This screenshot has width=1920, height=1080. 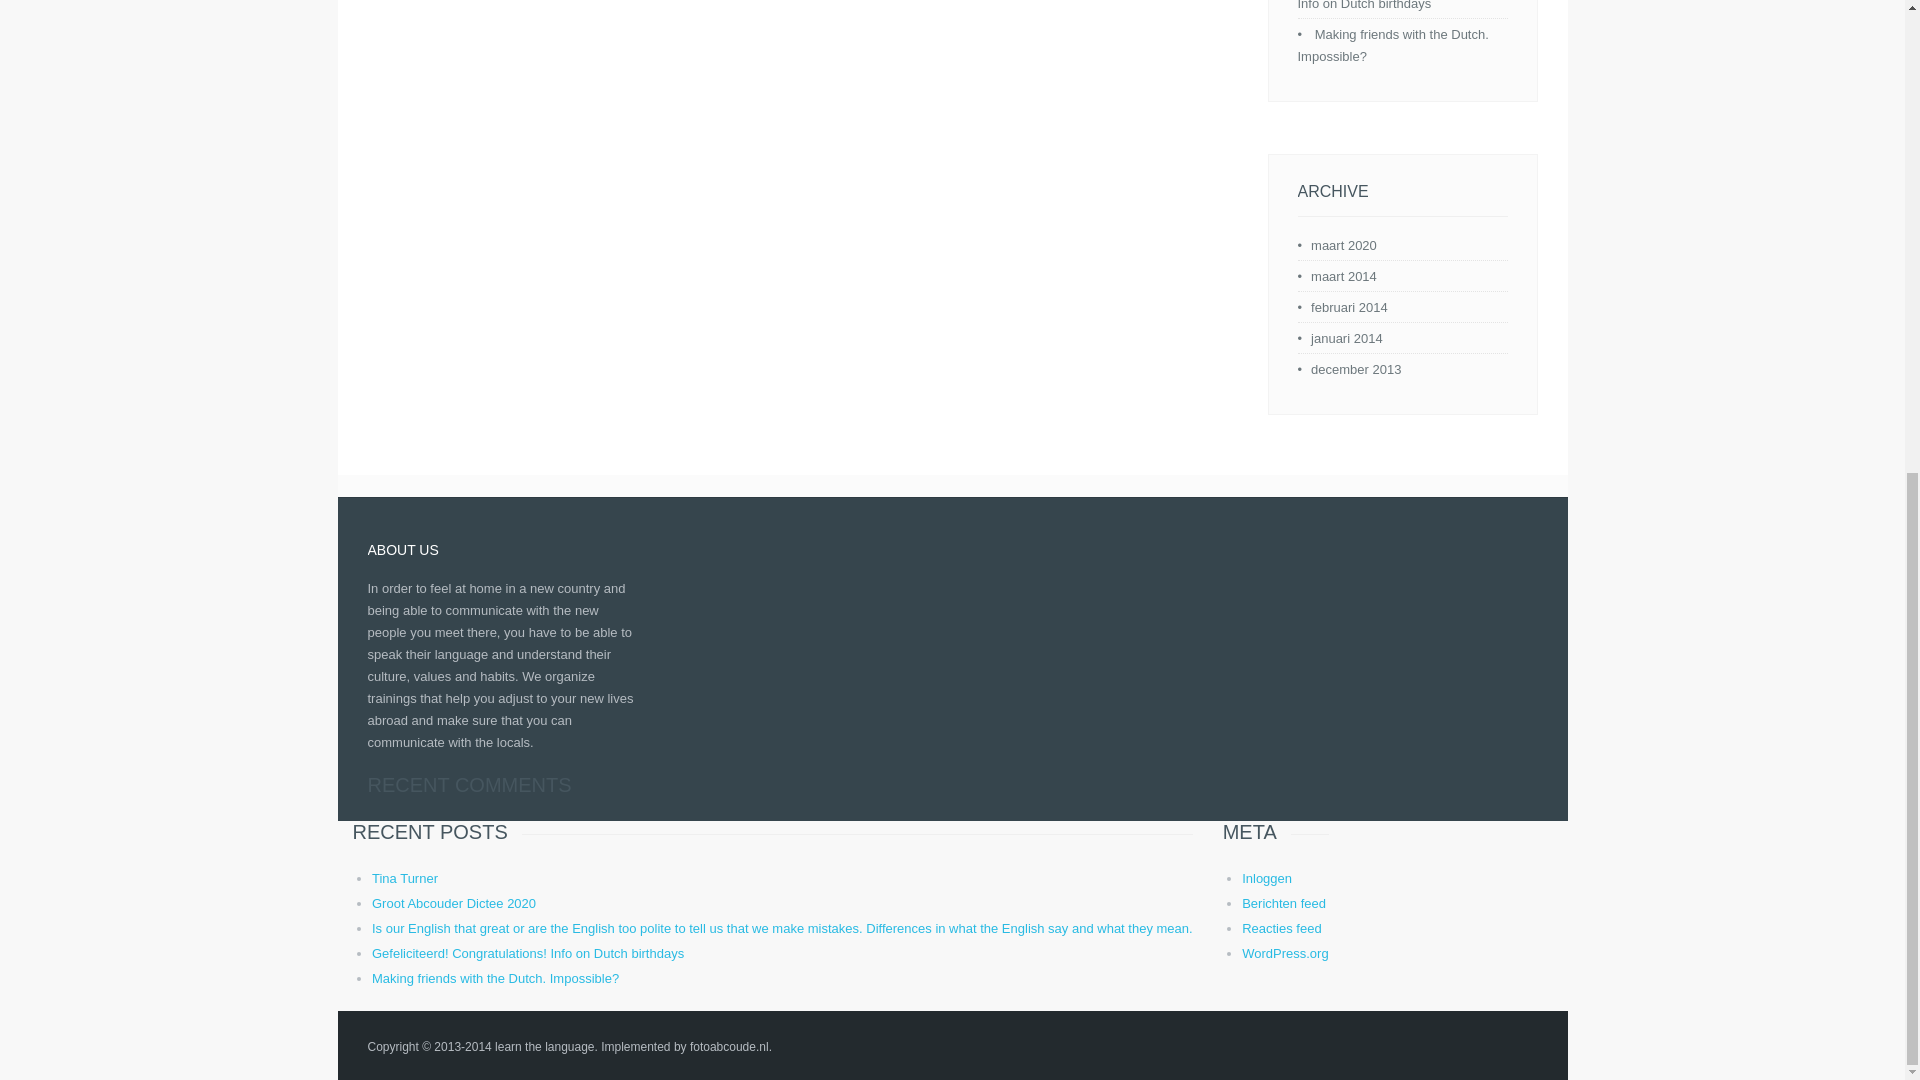 I want to click on WordPress.org, so click(x=1285, y=954).